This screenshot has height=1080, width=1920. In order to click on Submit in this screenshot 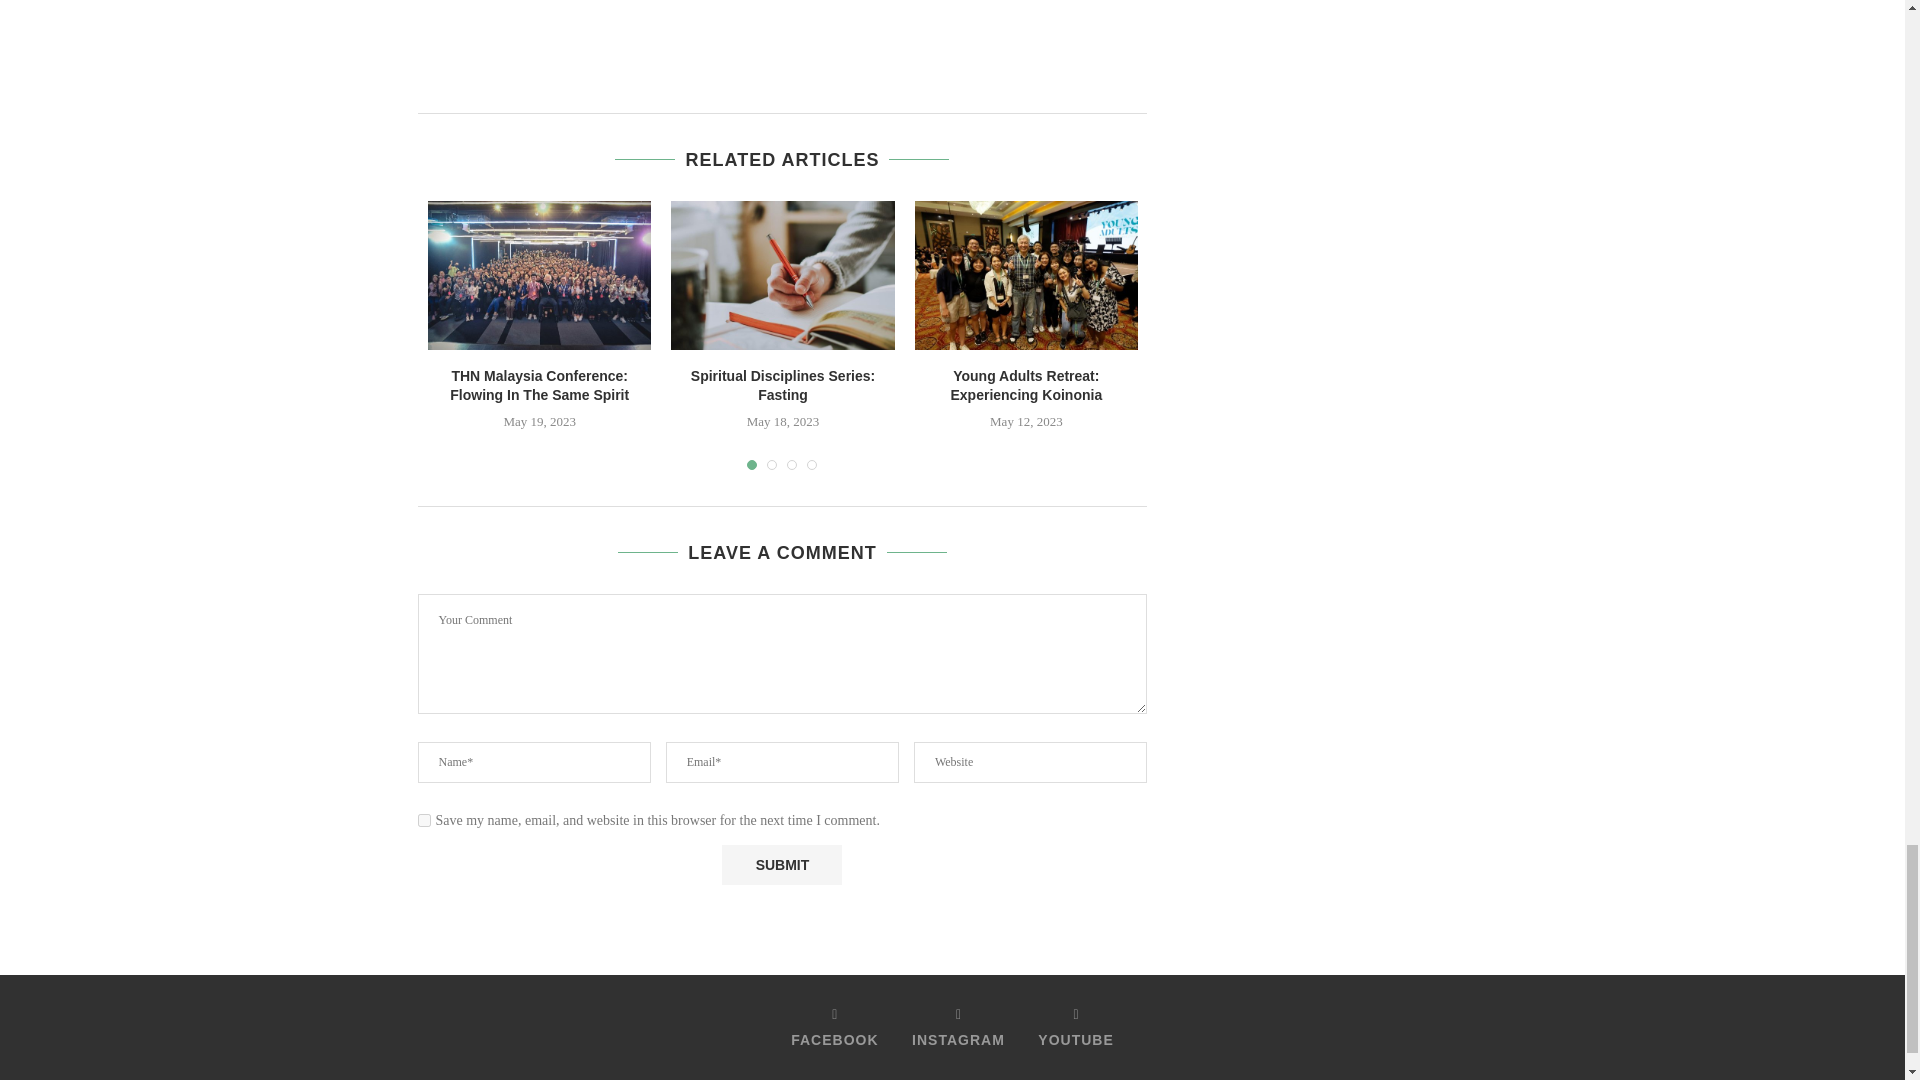, I will do `click(782, 864)`.